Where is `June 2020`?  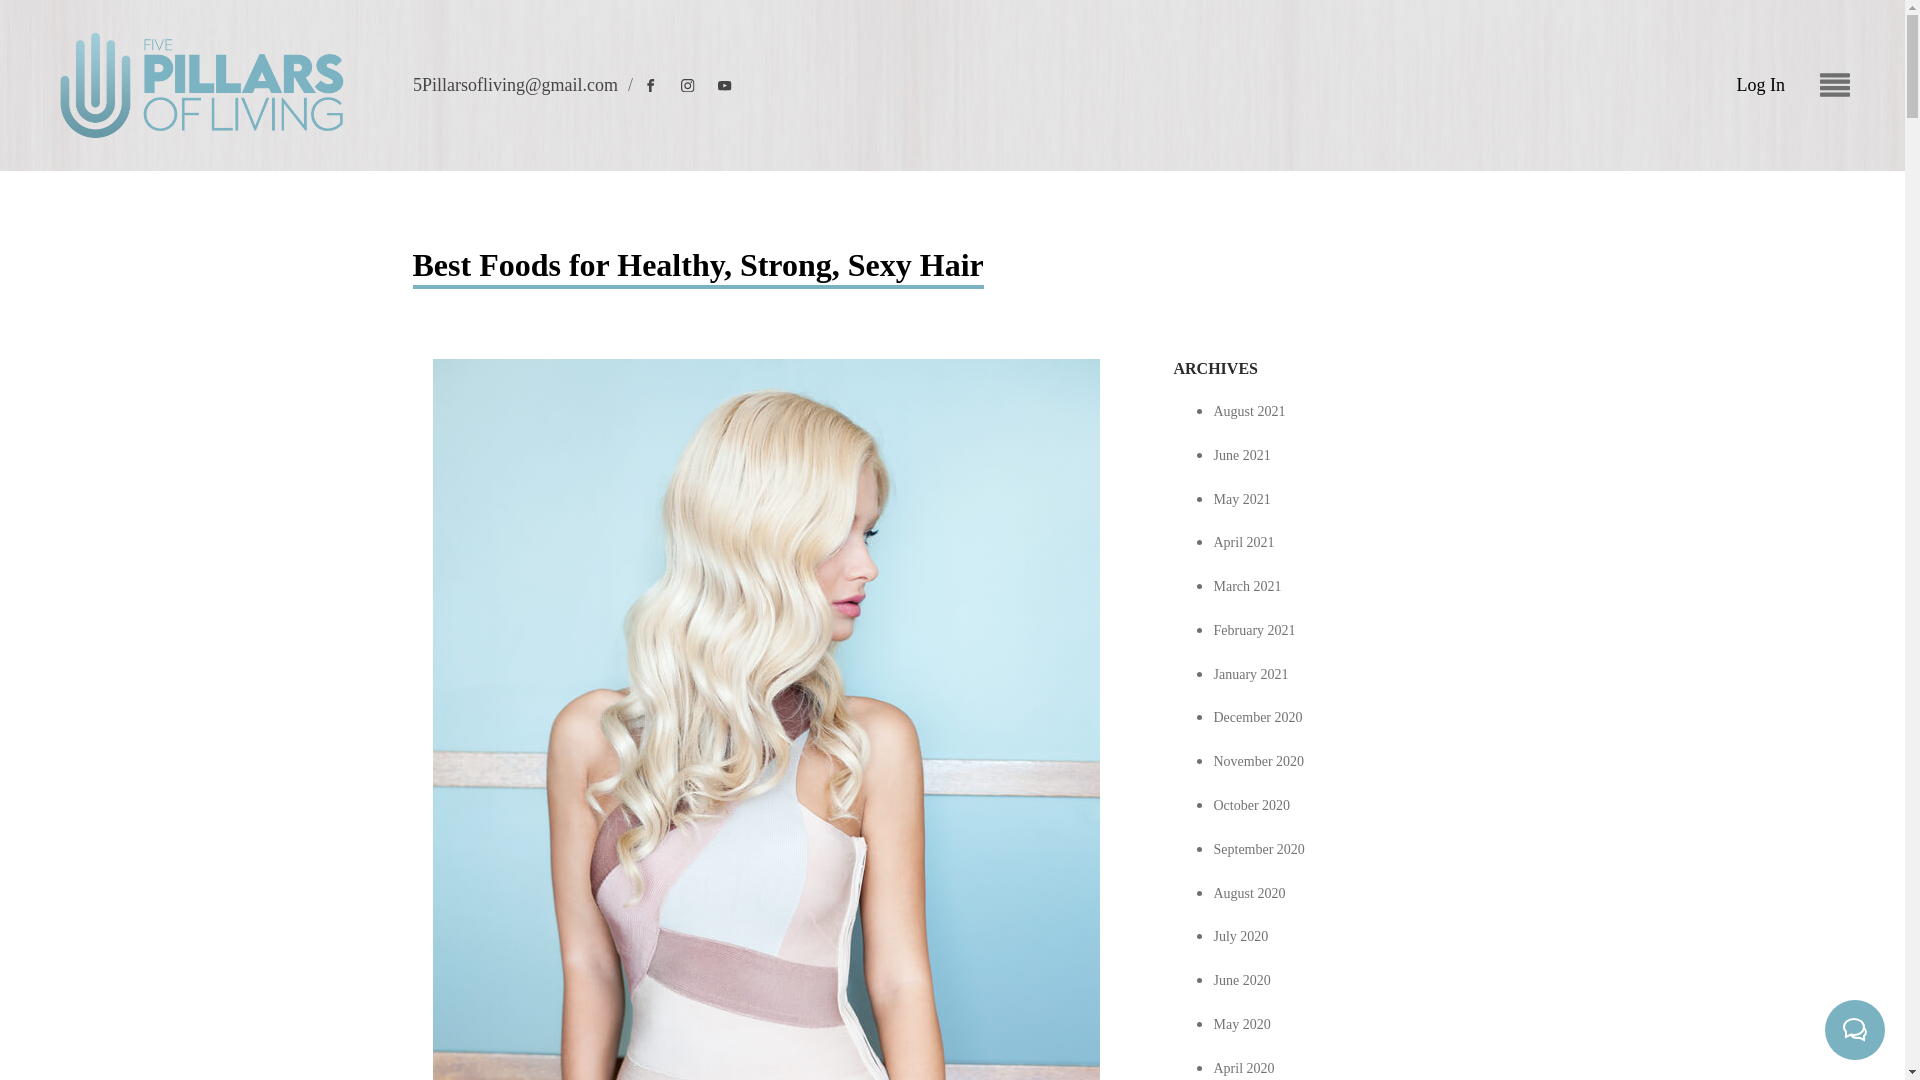 June 2020 is located at coordinates (1242, 980).